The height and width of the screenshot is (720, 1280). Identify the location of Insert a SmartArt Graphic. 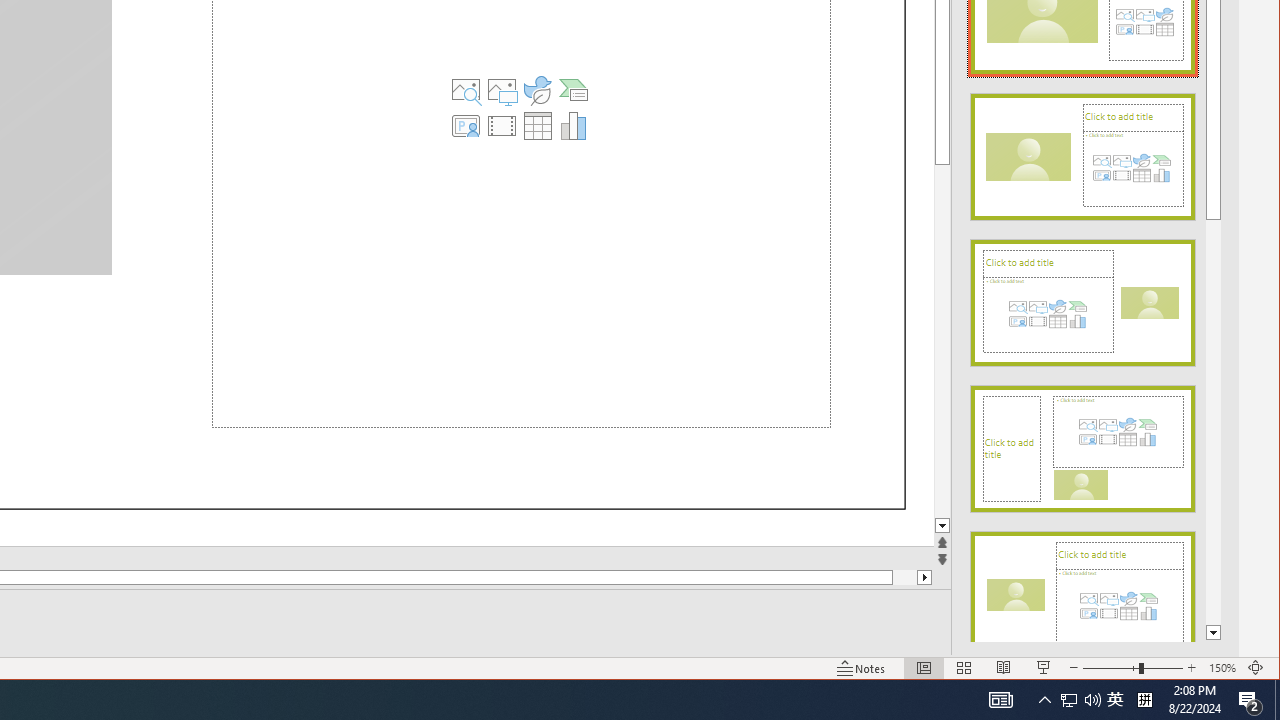
(574, 90).